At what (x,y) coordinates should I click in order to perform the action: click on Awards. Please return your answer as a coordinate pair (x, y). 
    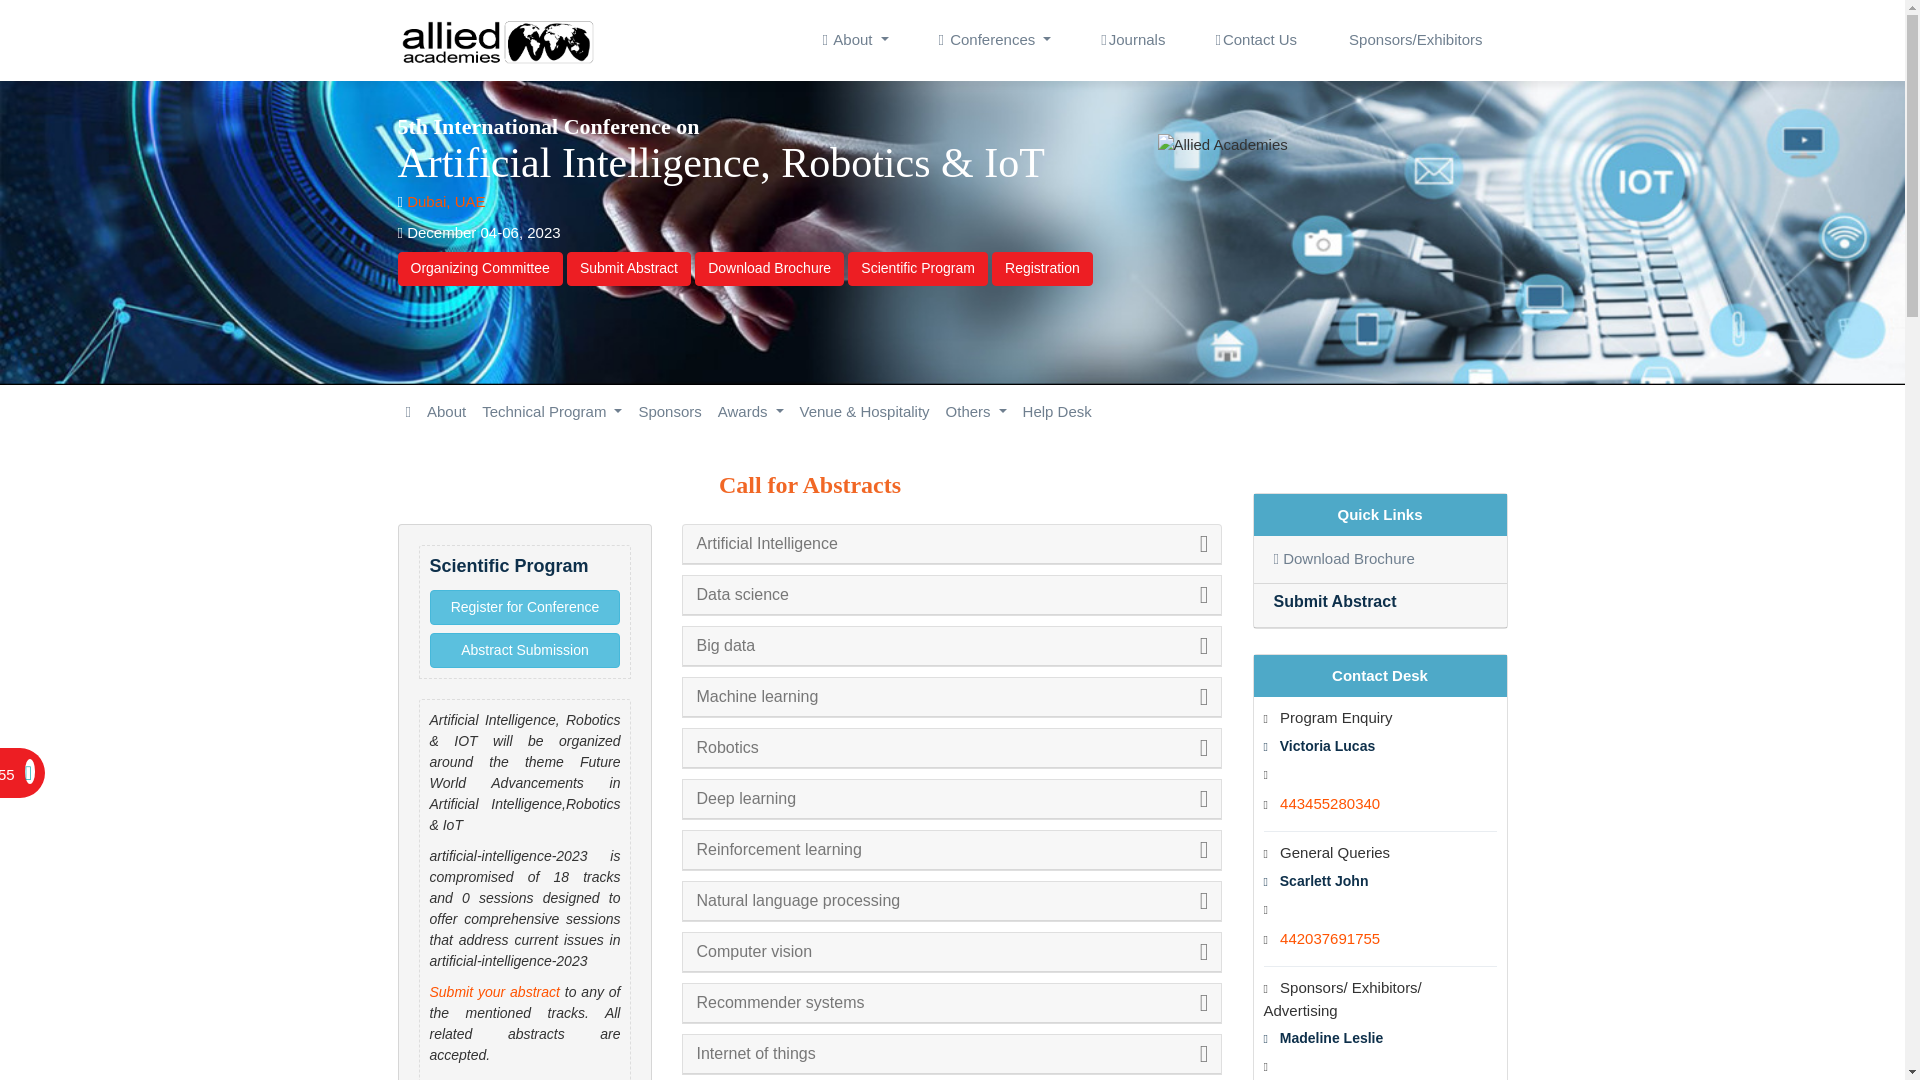
    Looking at the image, I should click on (750, 412).